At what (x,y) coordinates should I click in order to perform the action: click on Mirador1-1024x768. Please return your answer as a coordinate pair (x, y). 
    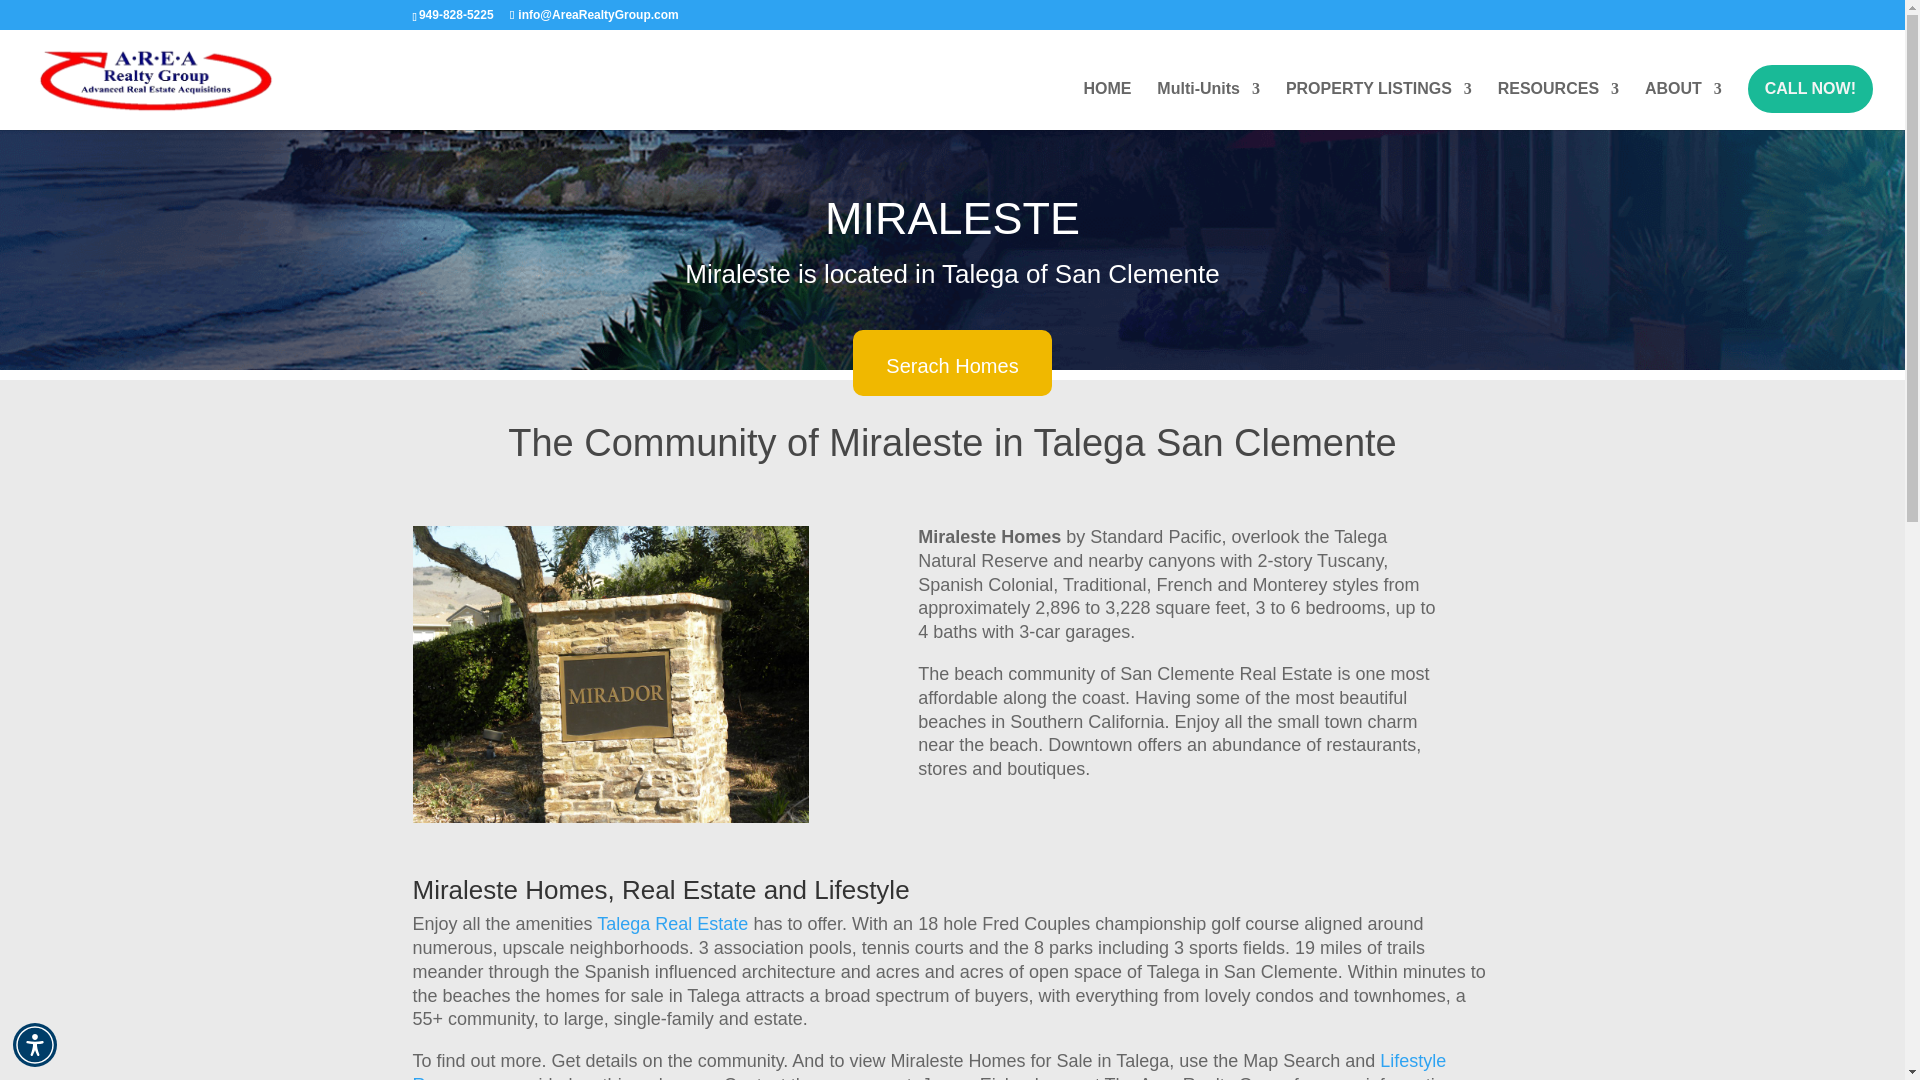
    Looking at the image, I should click on (610, 674).